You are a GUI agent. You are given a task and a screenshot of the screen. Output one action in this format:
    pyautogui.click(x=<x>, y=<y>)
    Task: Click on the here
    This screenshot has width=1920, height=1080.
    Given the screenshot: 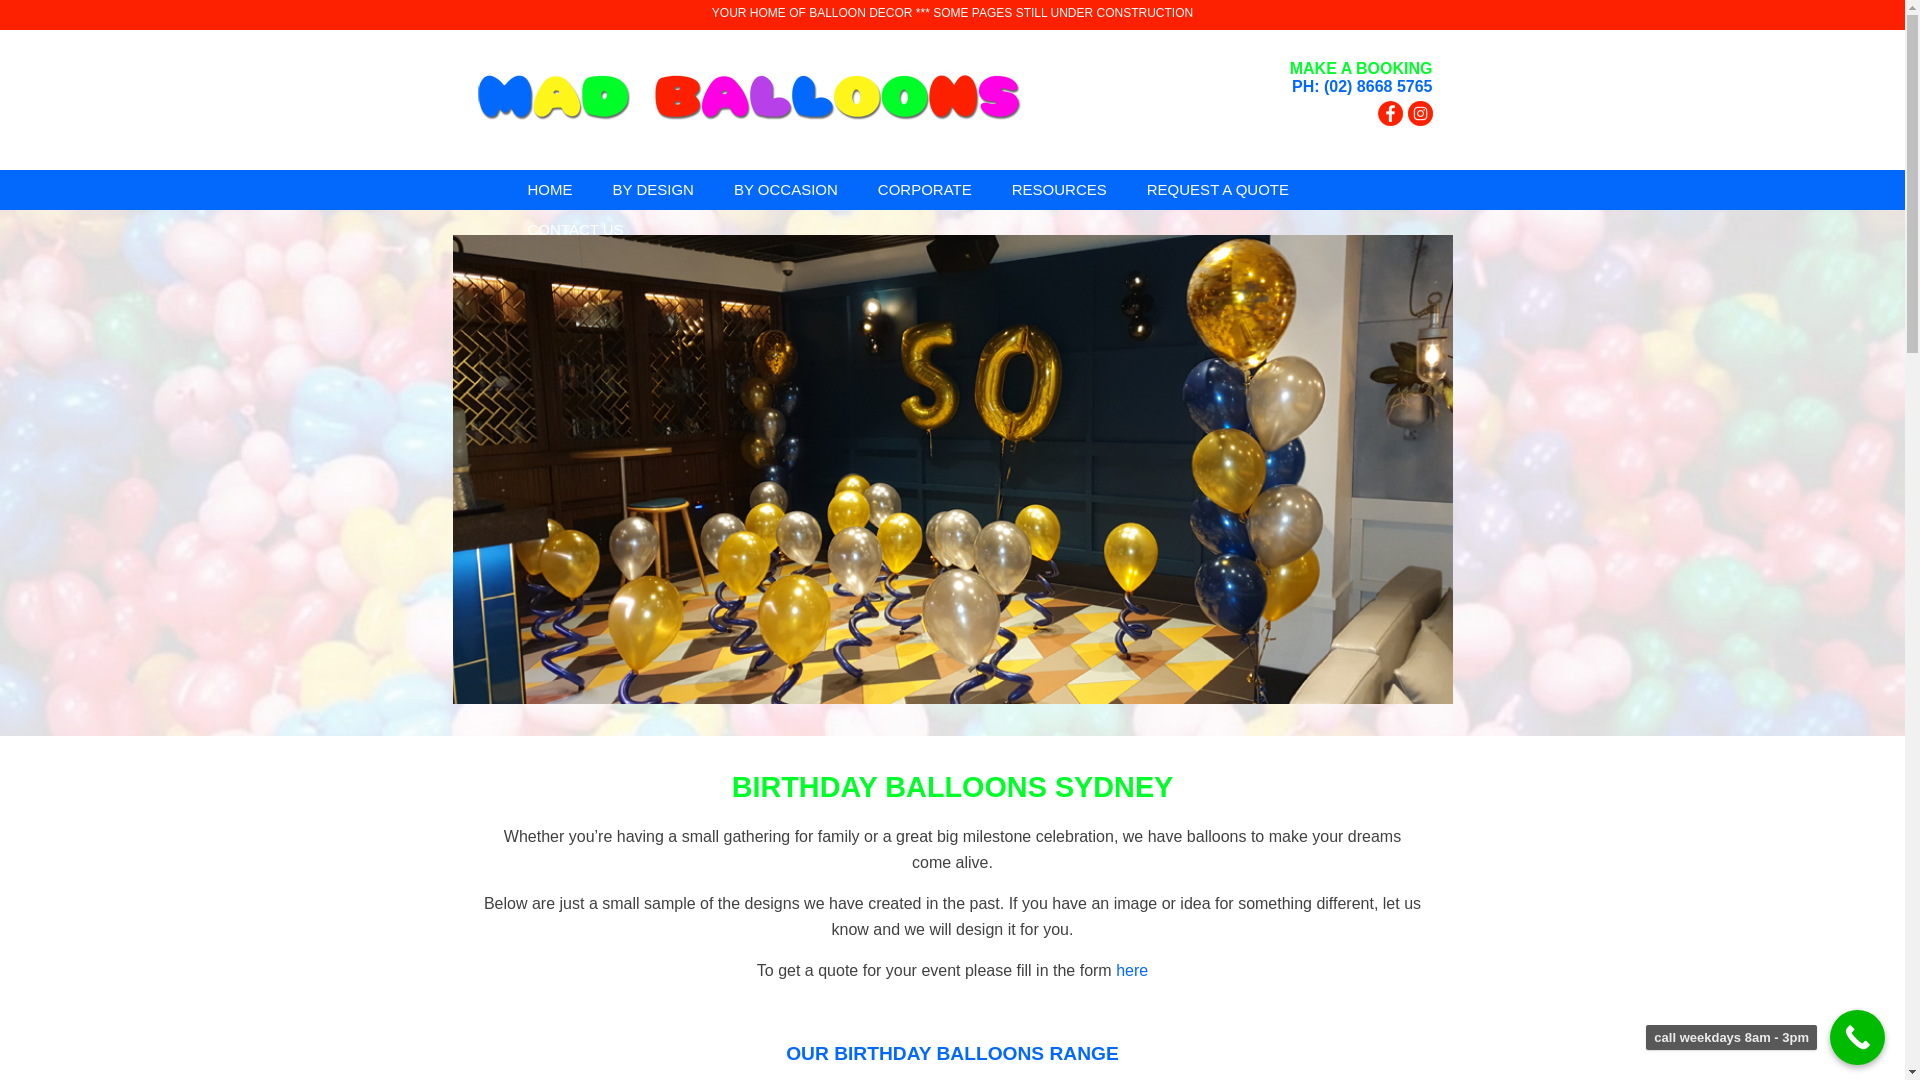 What is the action you would take?
    pyautogui.click(x=1132, y=970)
    